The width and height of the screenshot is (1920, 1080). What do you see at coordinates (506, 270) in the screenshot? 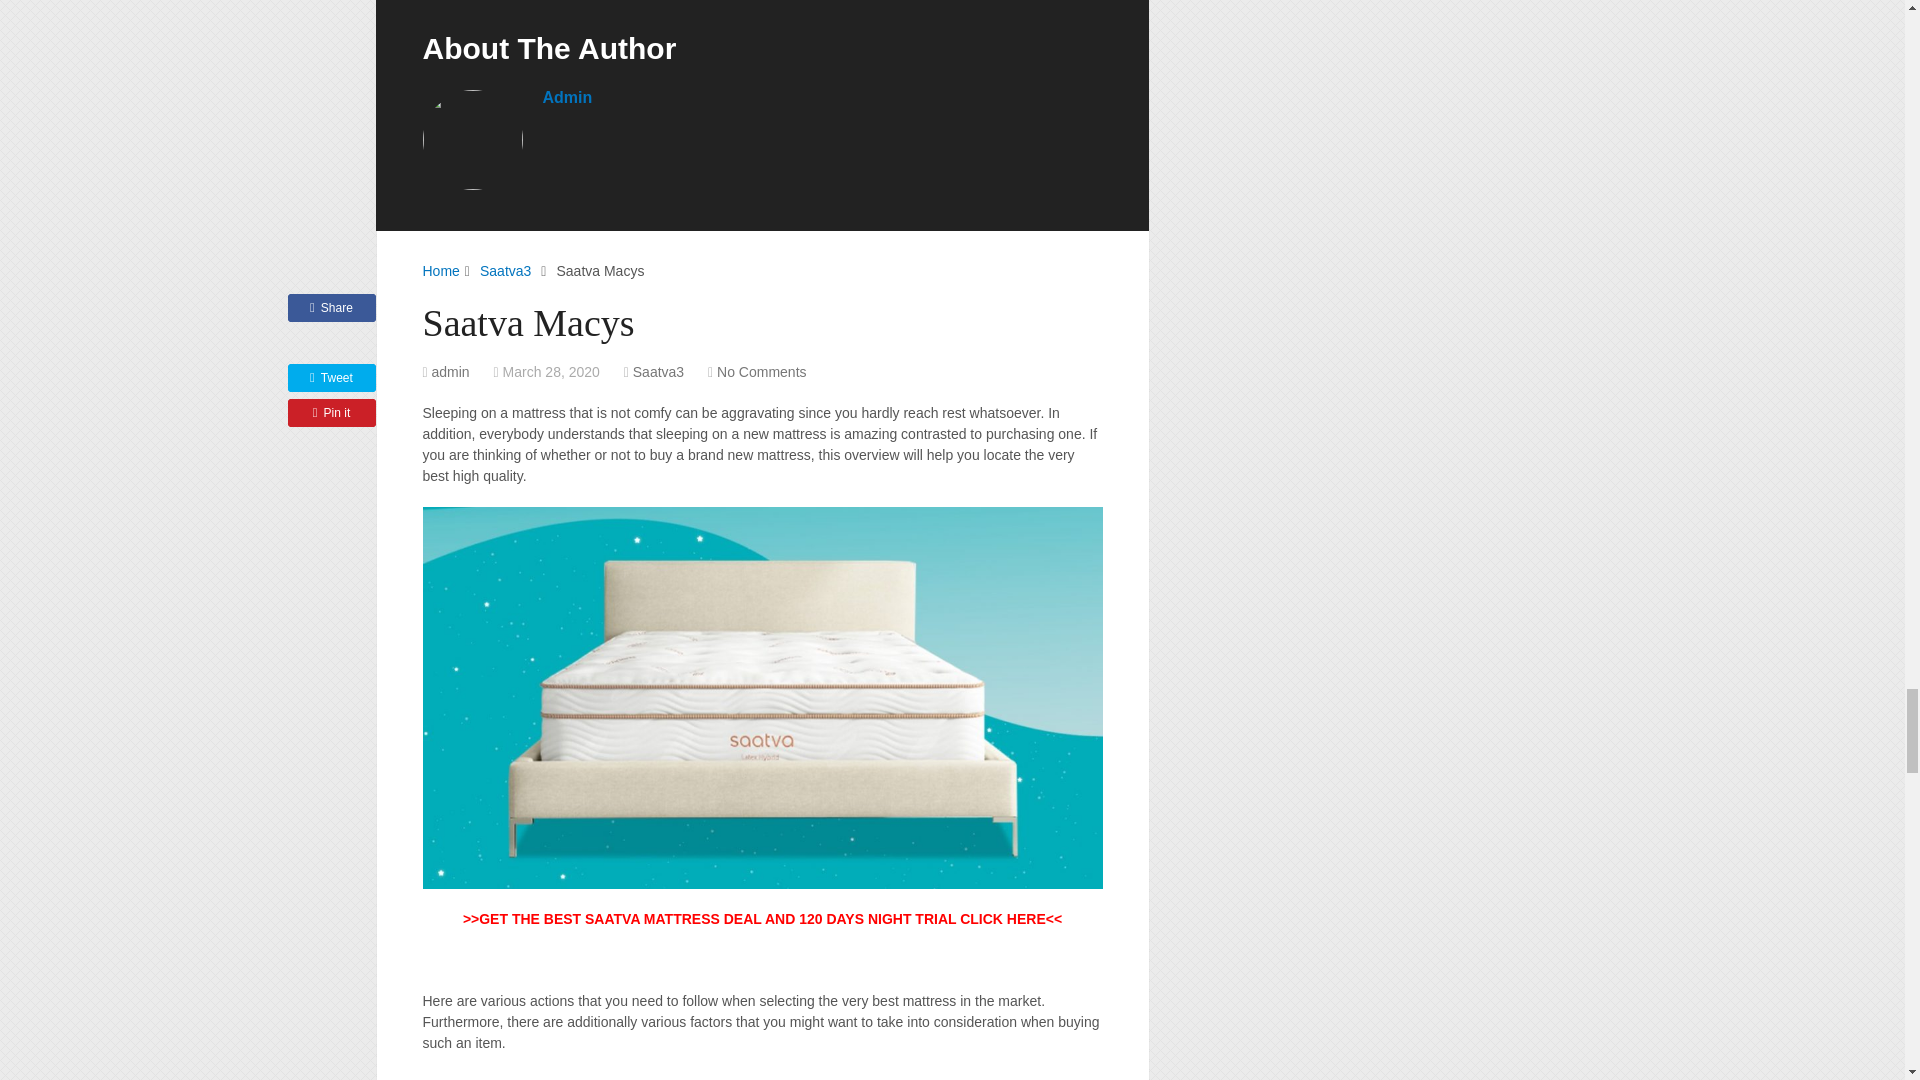
I see `Saatva3` at bounding box center [506, 270].